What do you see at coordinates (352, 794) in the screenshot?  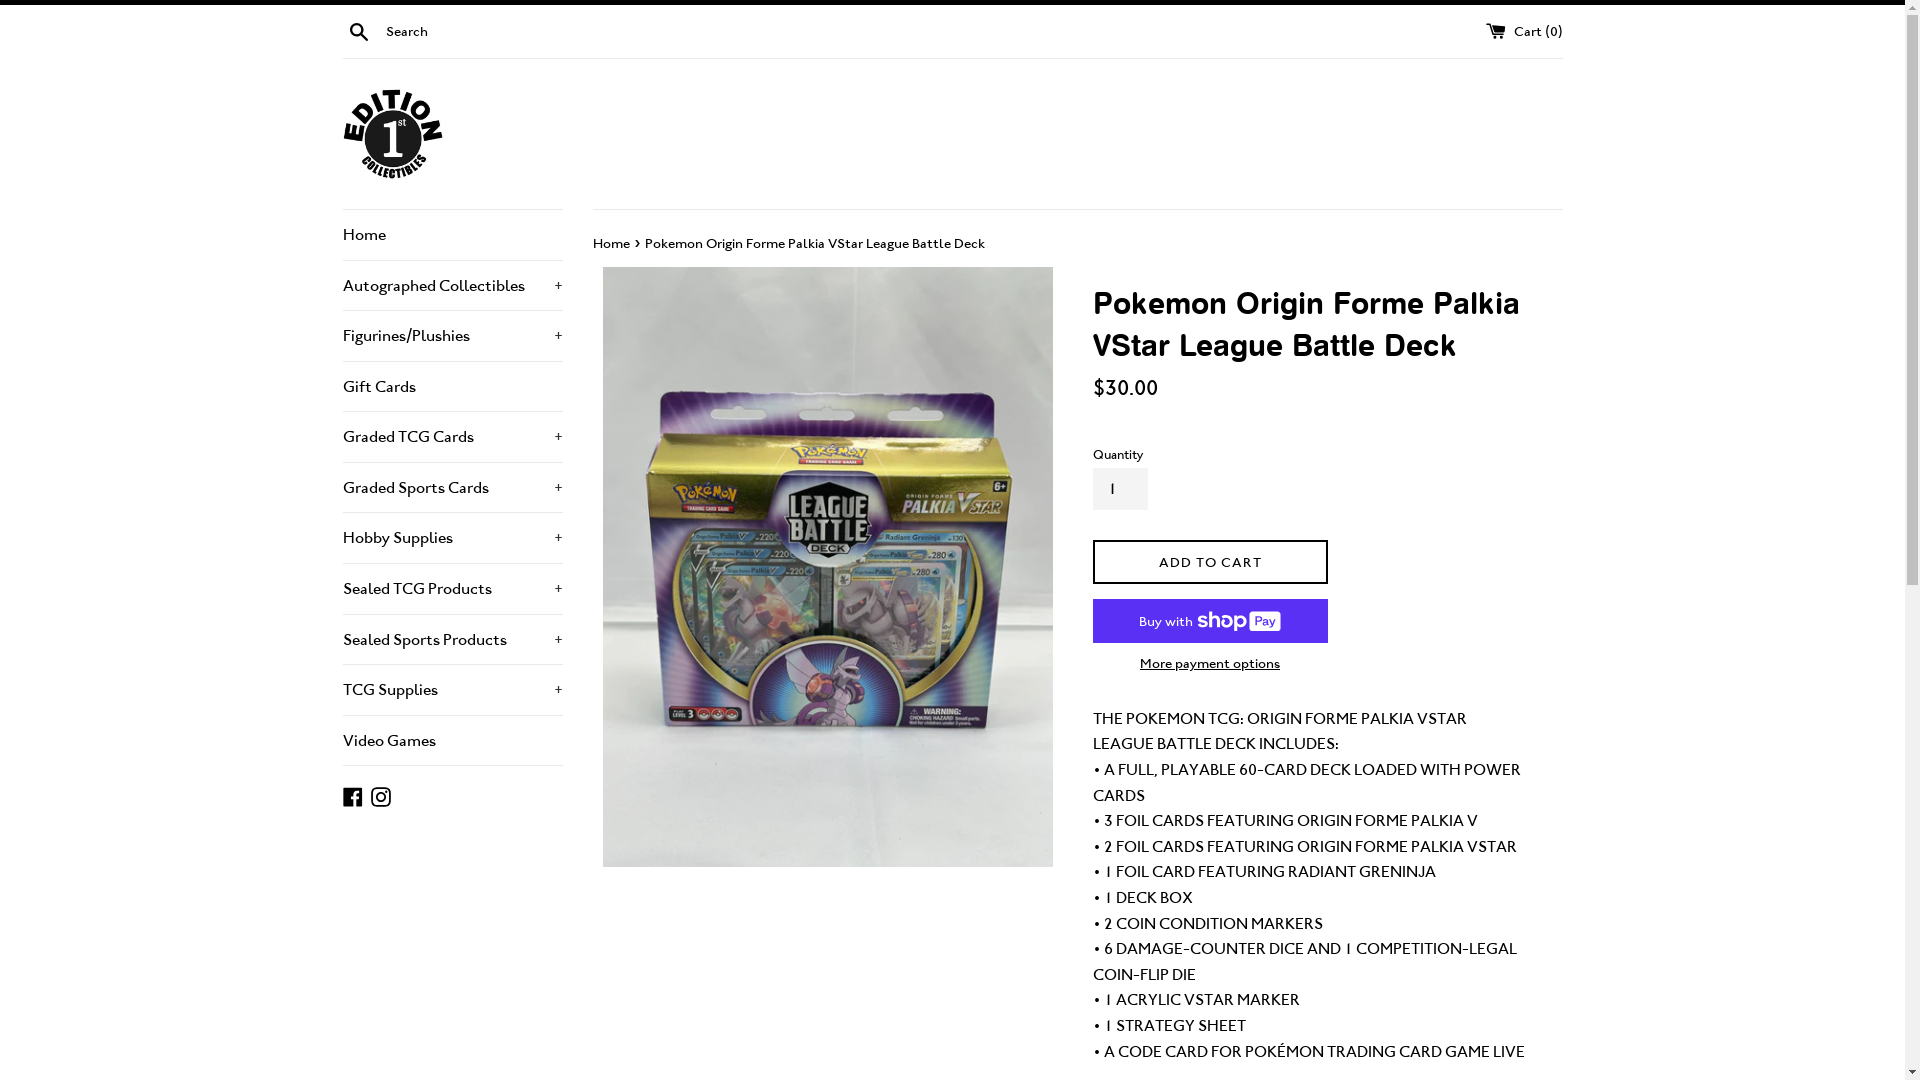 I see `Facebook` at bounding box center [352, 794].